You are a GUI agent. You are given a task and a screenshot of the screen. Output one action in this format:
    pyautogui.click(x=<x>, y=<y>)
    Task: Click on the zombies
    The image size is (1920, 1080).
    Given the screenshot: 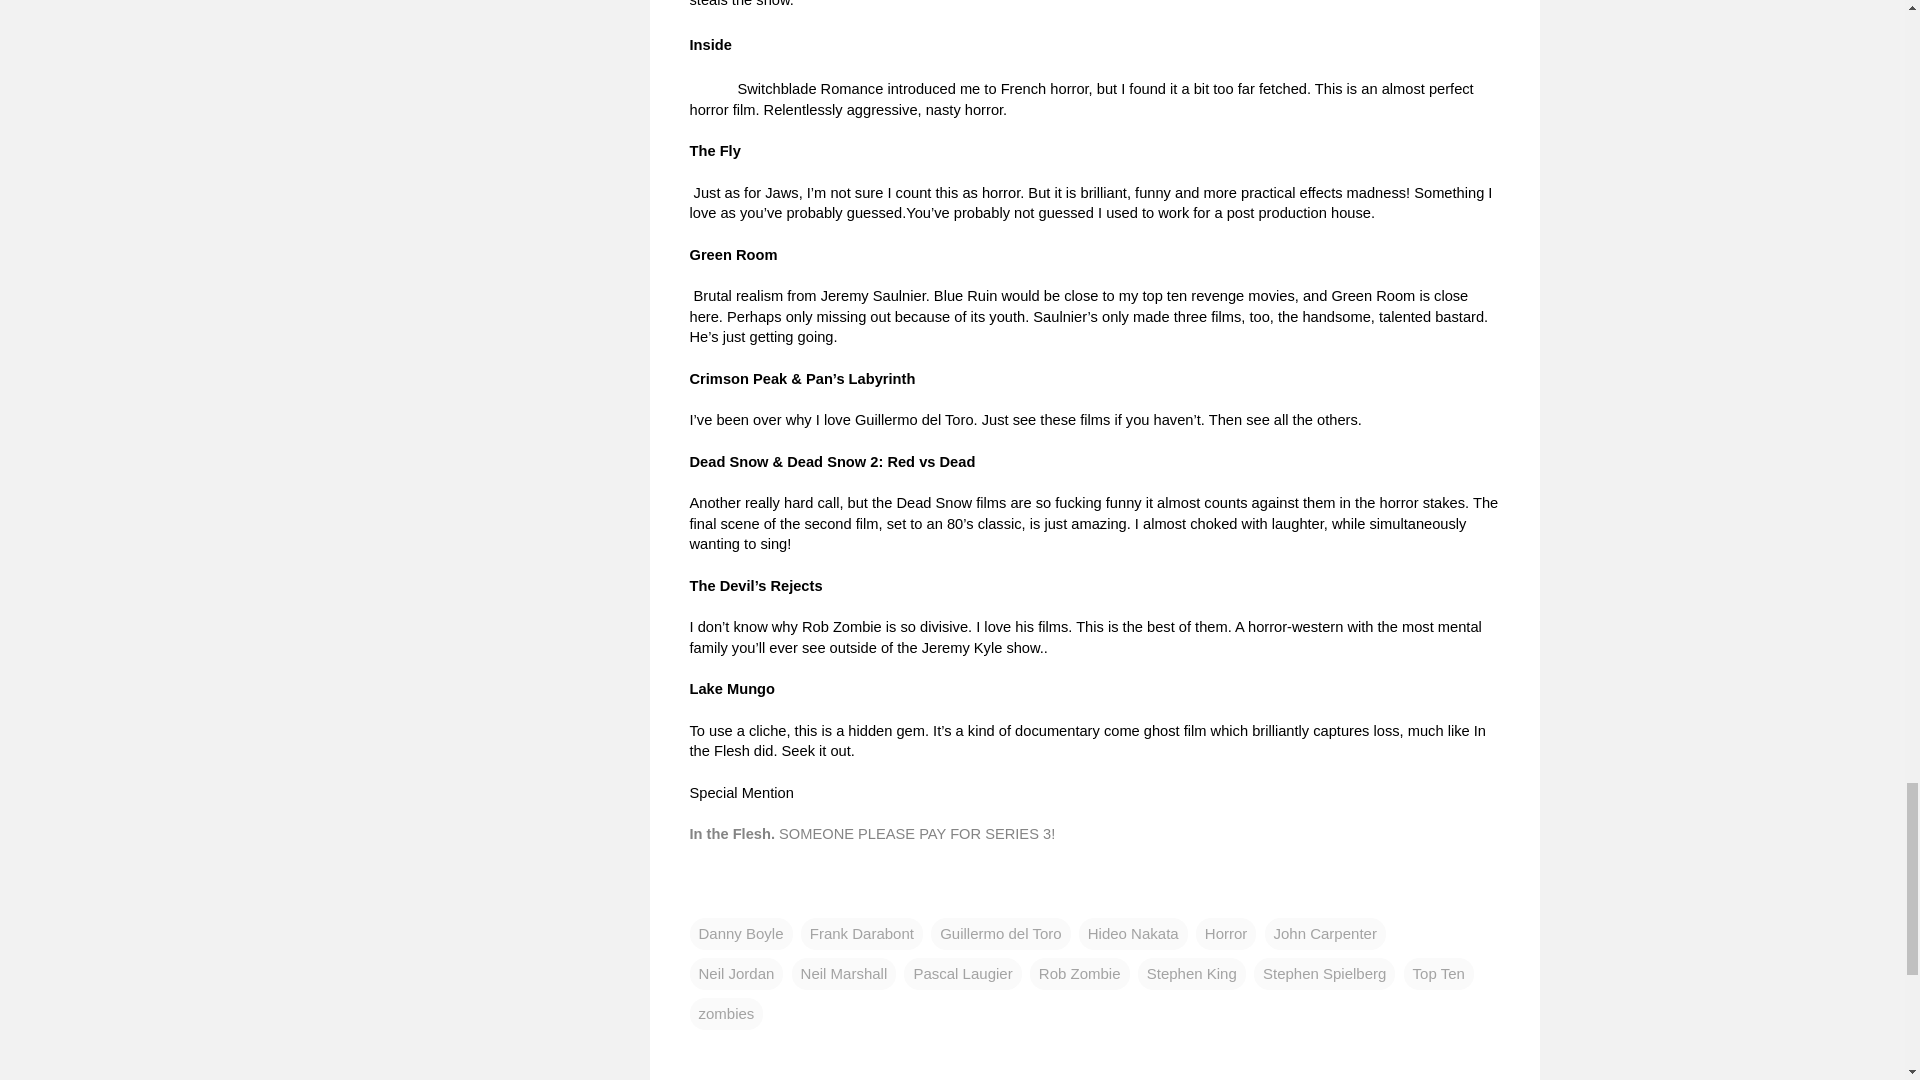 What is the action you would take?
    pyautogui.click(x=726, y=1014)
    